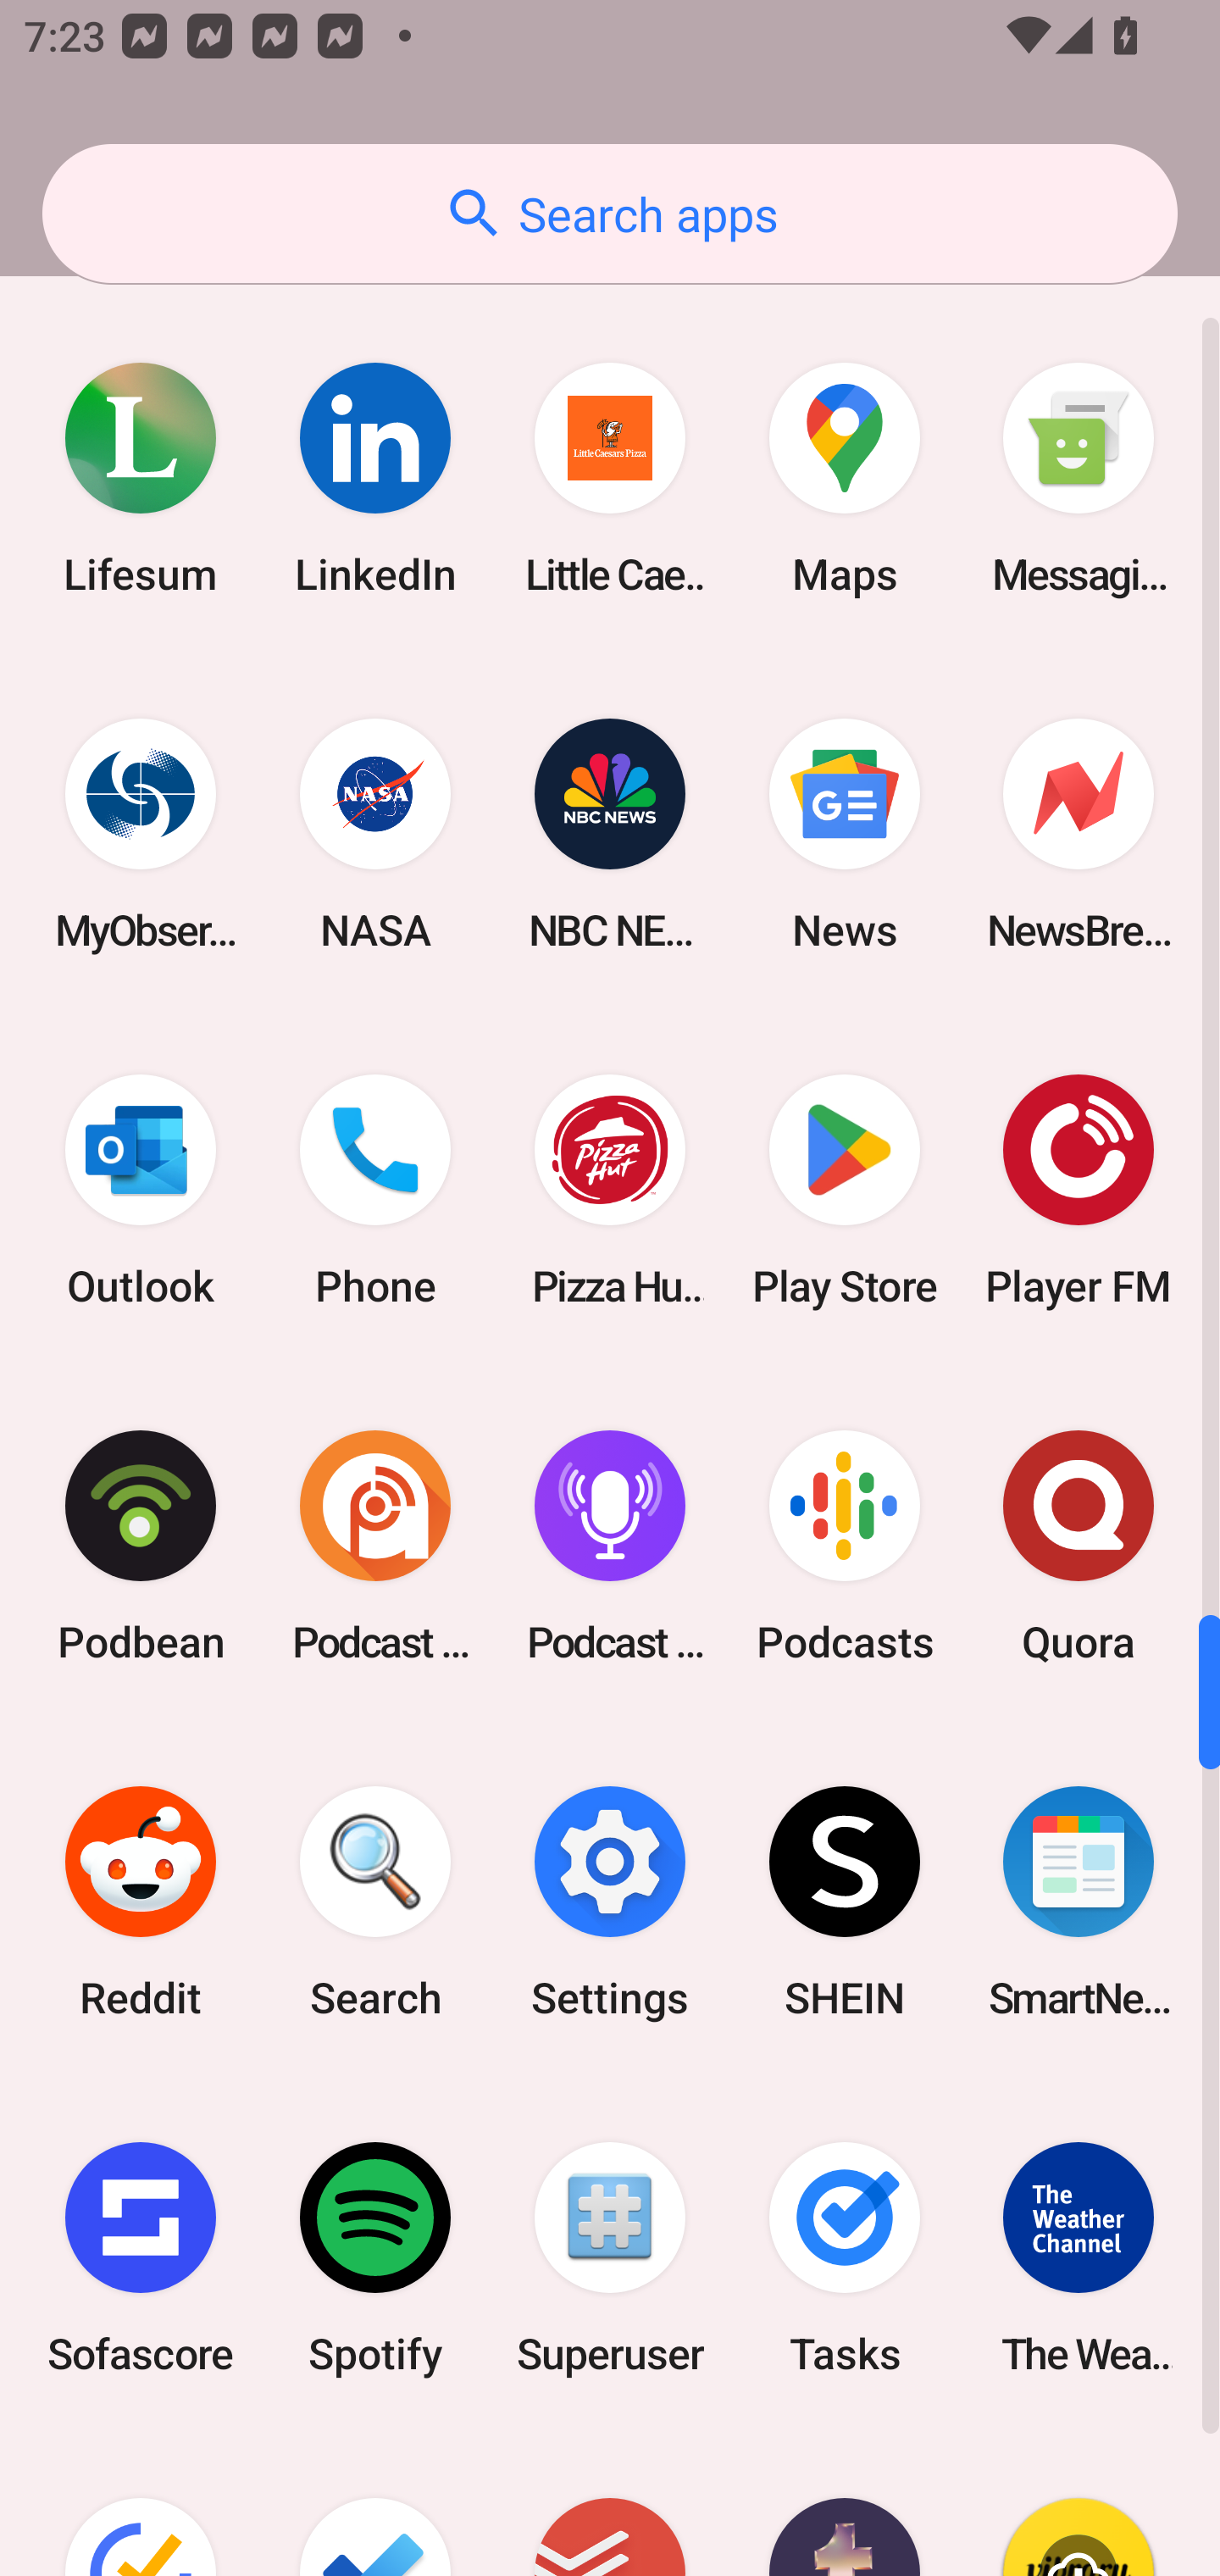  Describe the element at coordinates (141, 479) in the screenshot. I see `Lifesum` at that location.